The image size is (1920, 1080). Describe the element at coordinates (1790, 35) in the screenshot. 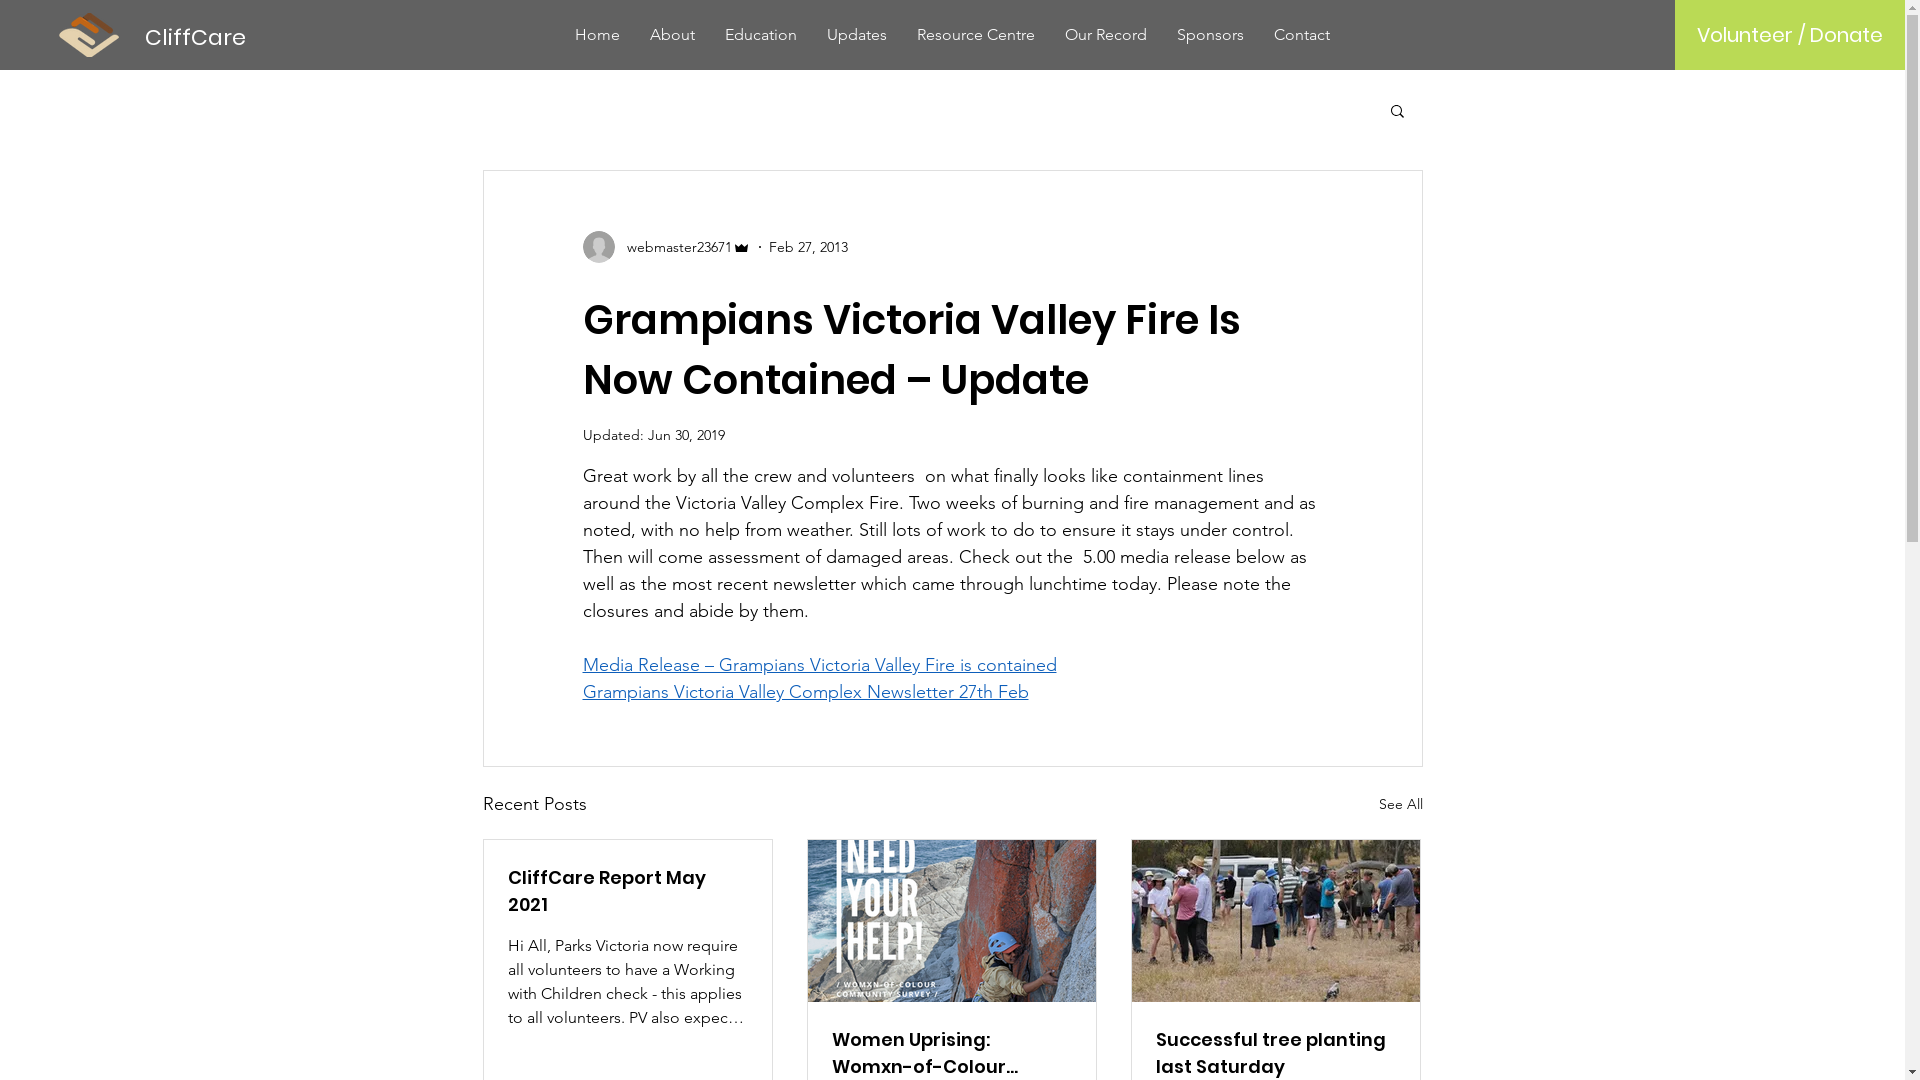

I see `Volunteer / Donate` at that location.